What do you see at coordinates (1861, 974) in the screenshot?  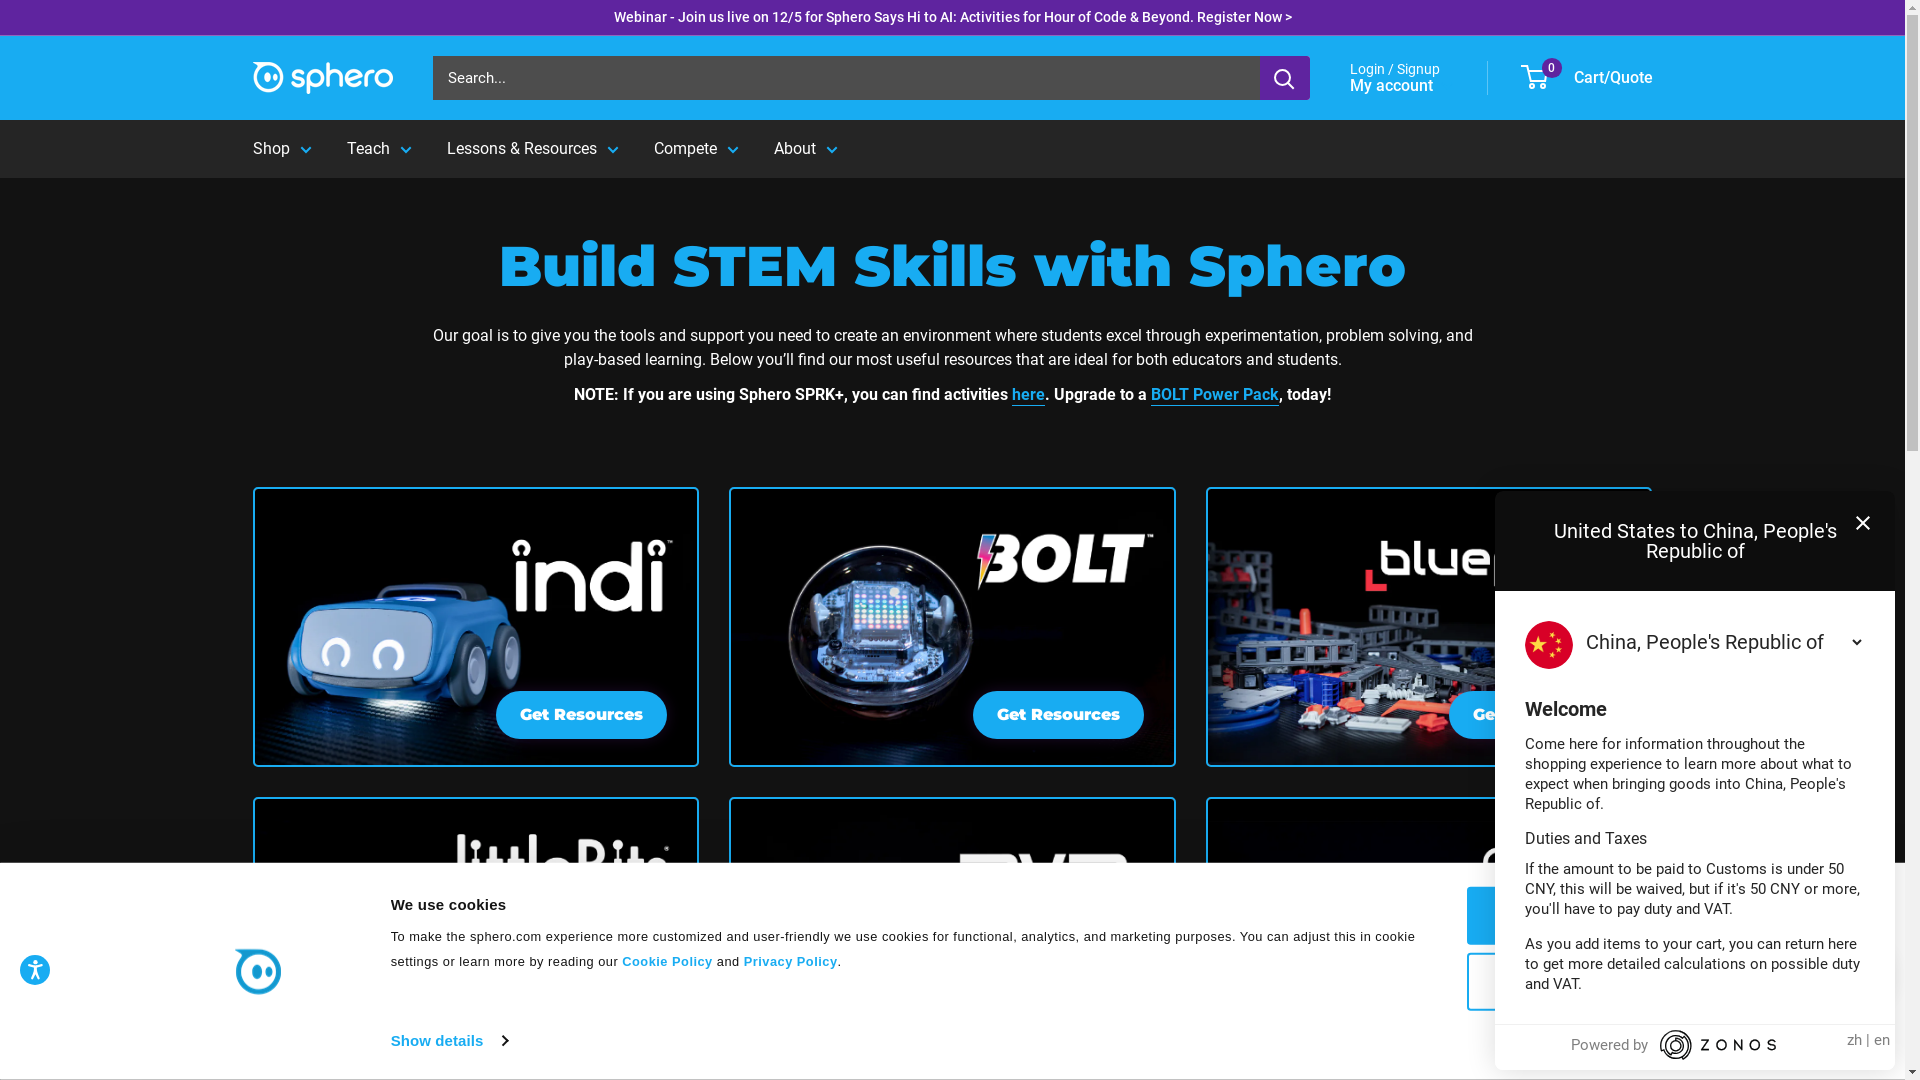 I see `Open Zonos Hello` at bounding box center [1861, 974].